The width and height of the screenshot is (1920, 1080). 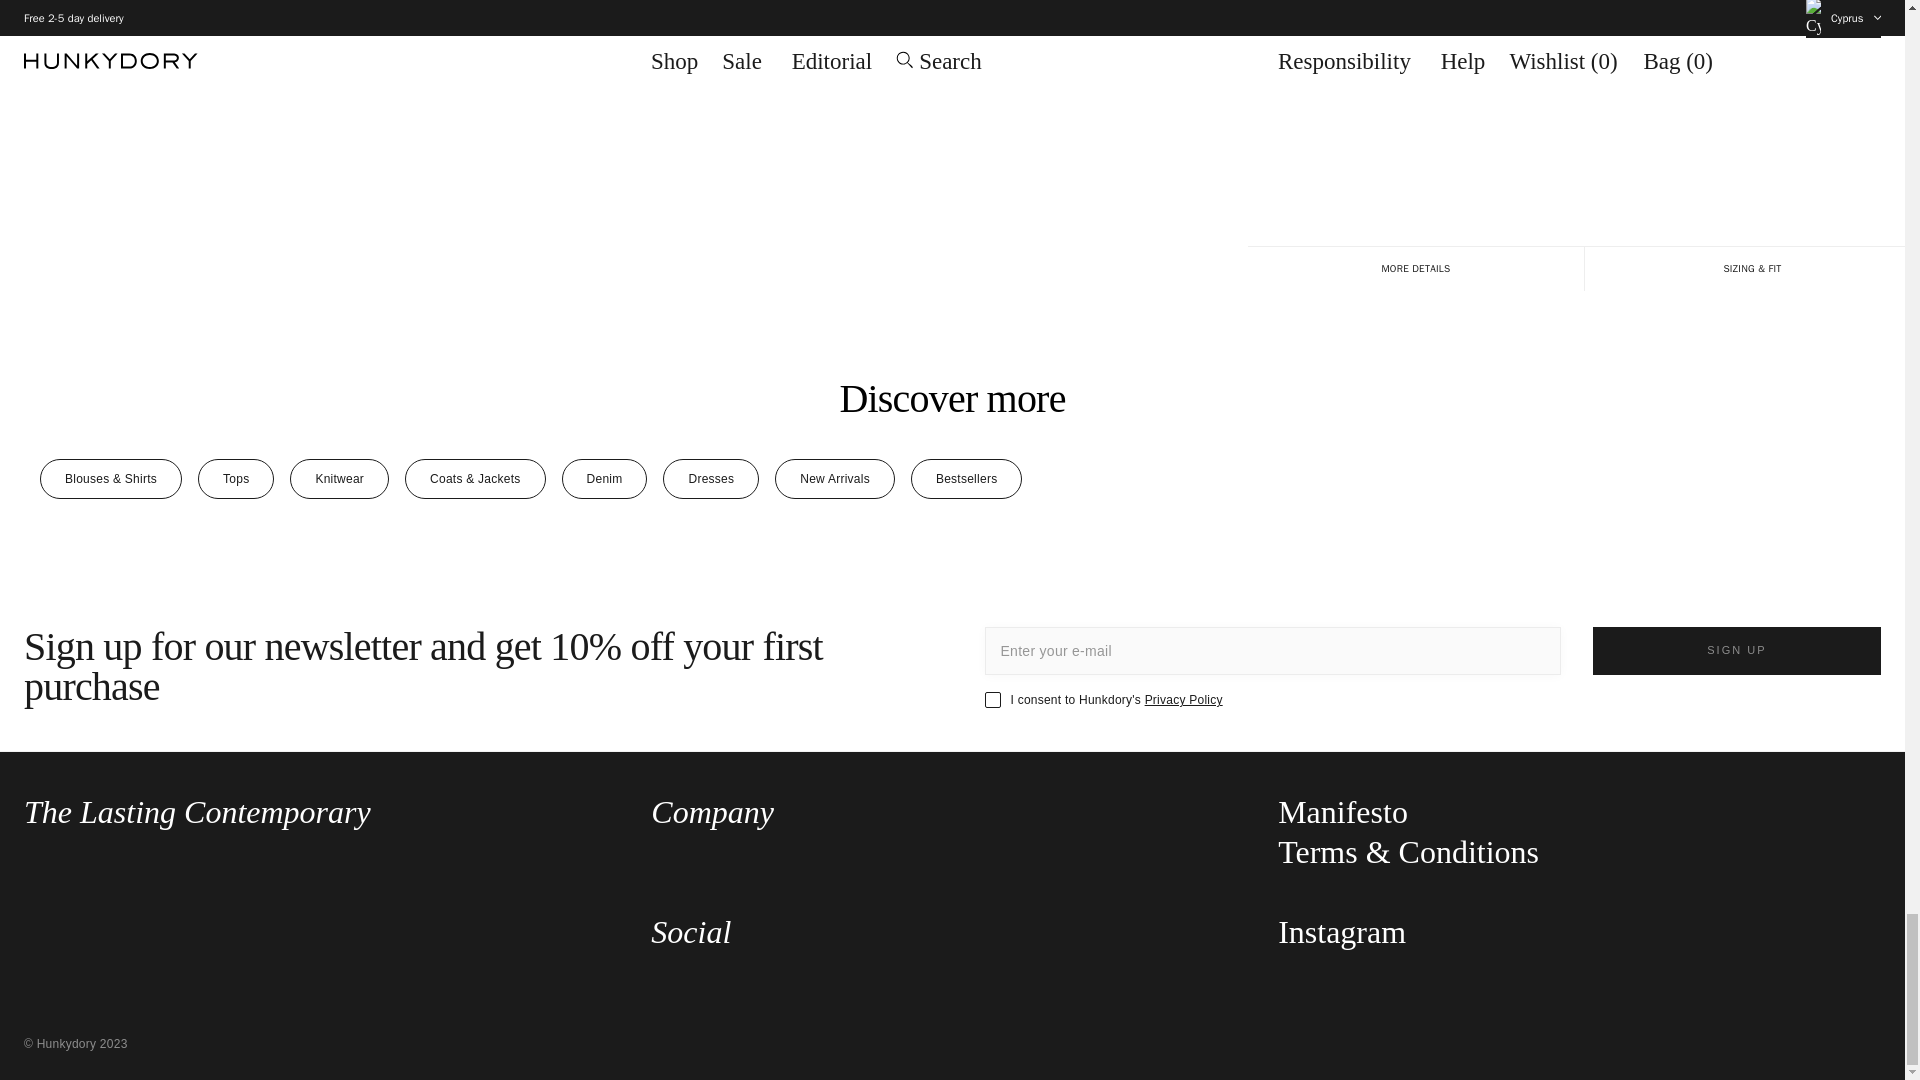 What do you see at coordinates (834, 478) in the screenshot?
I see `New Arrivals` at bounding box center [834, 478].